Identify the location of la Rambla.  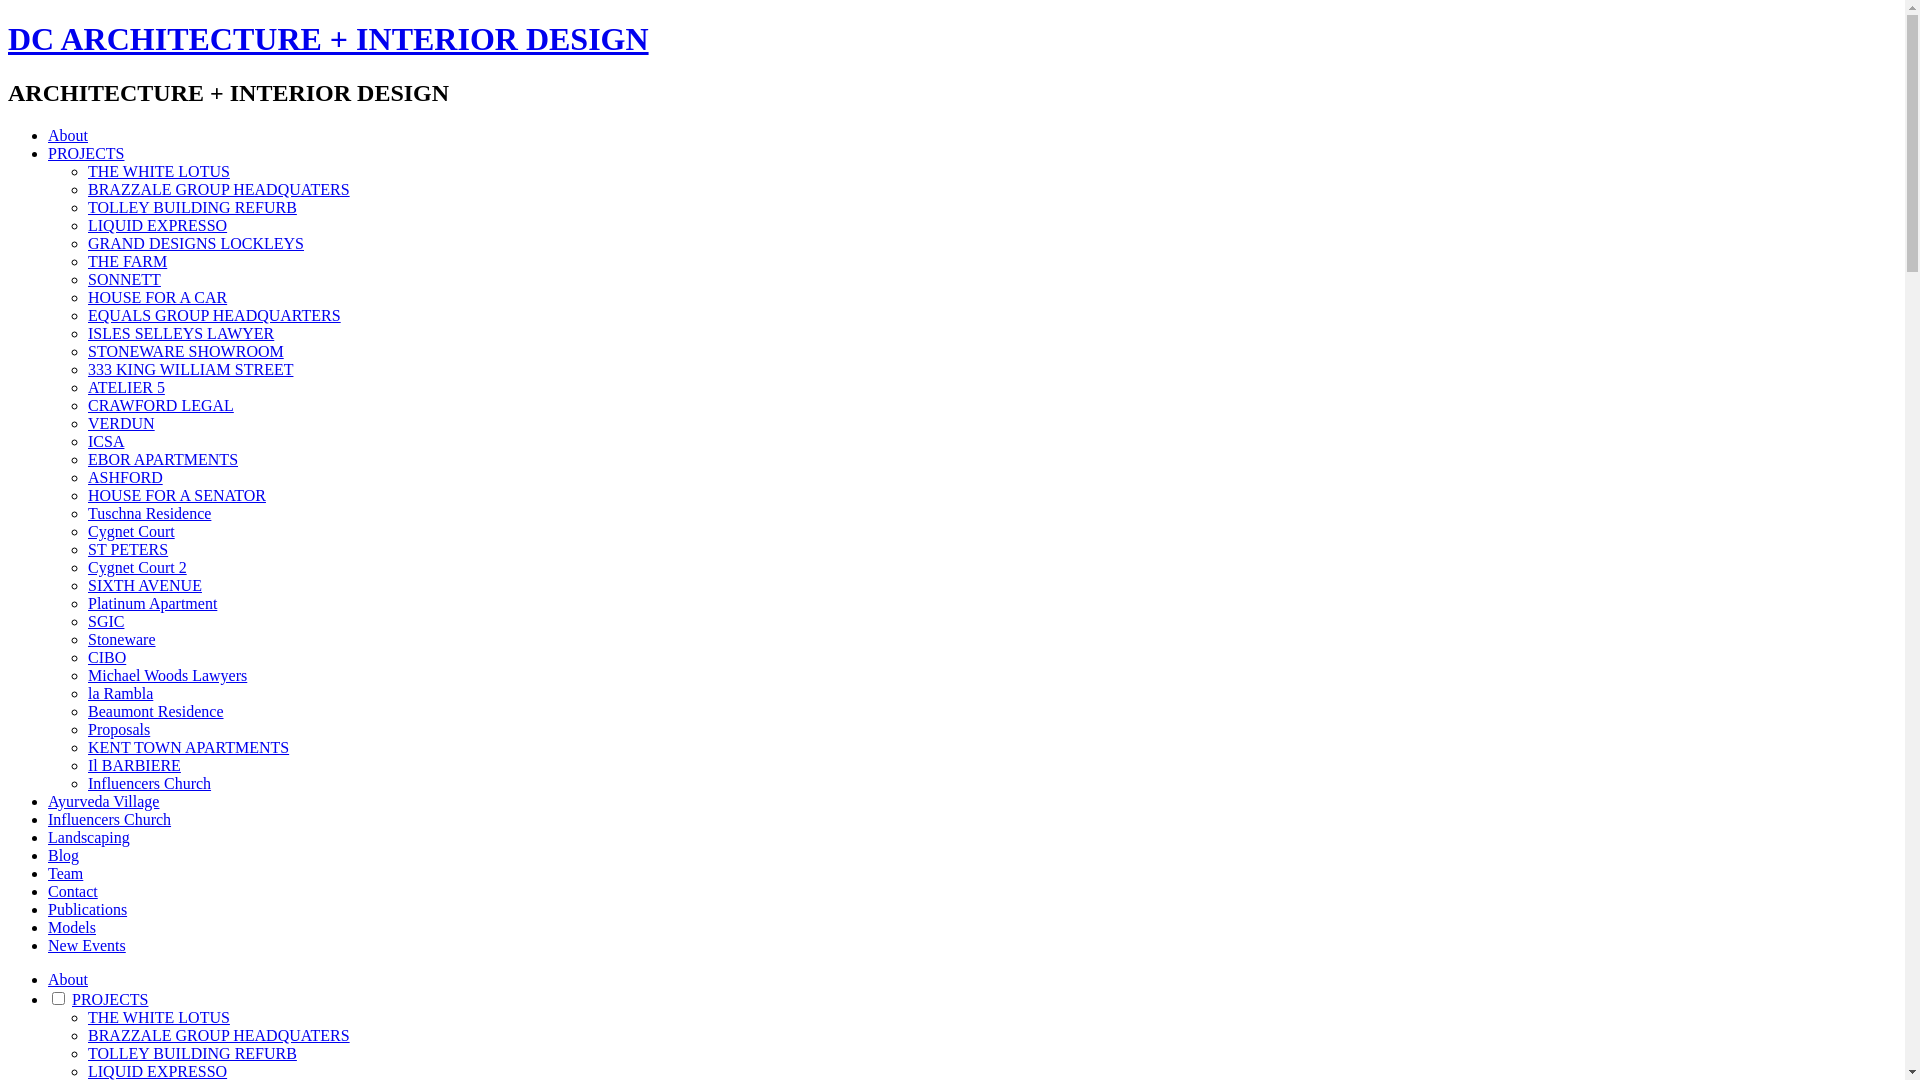
(120, 694).